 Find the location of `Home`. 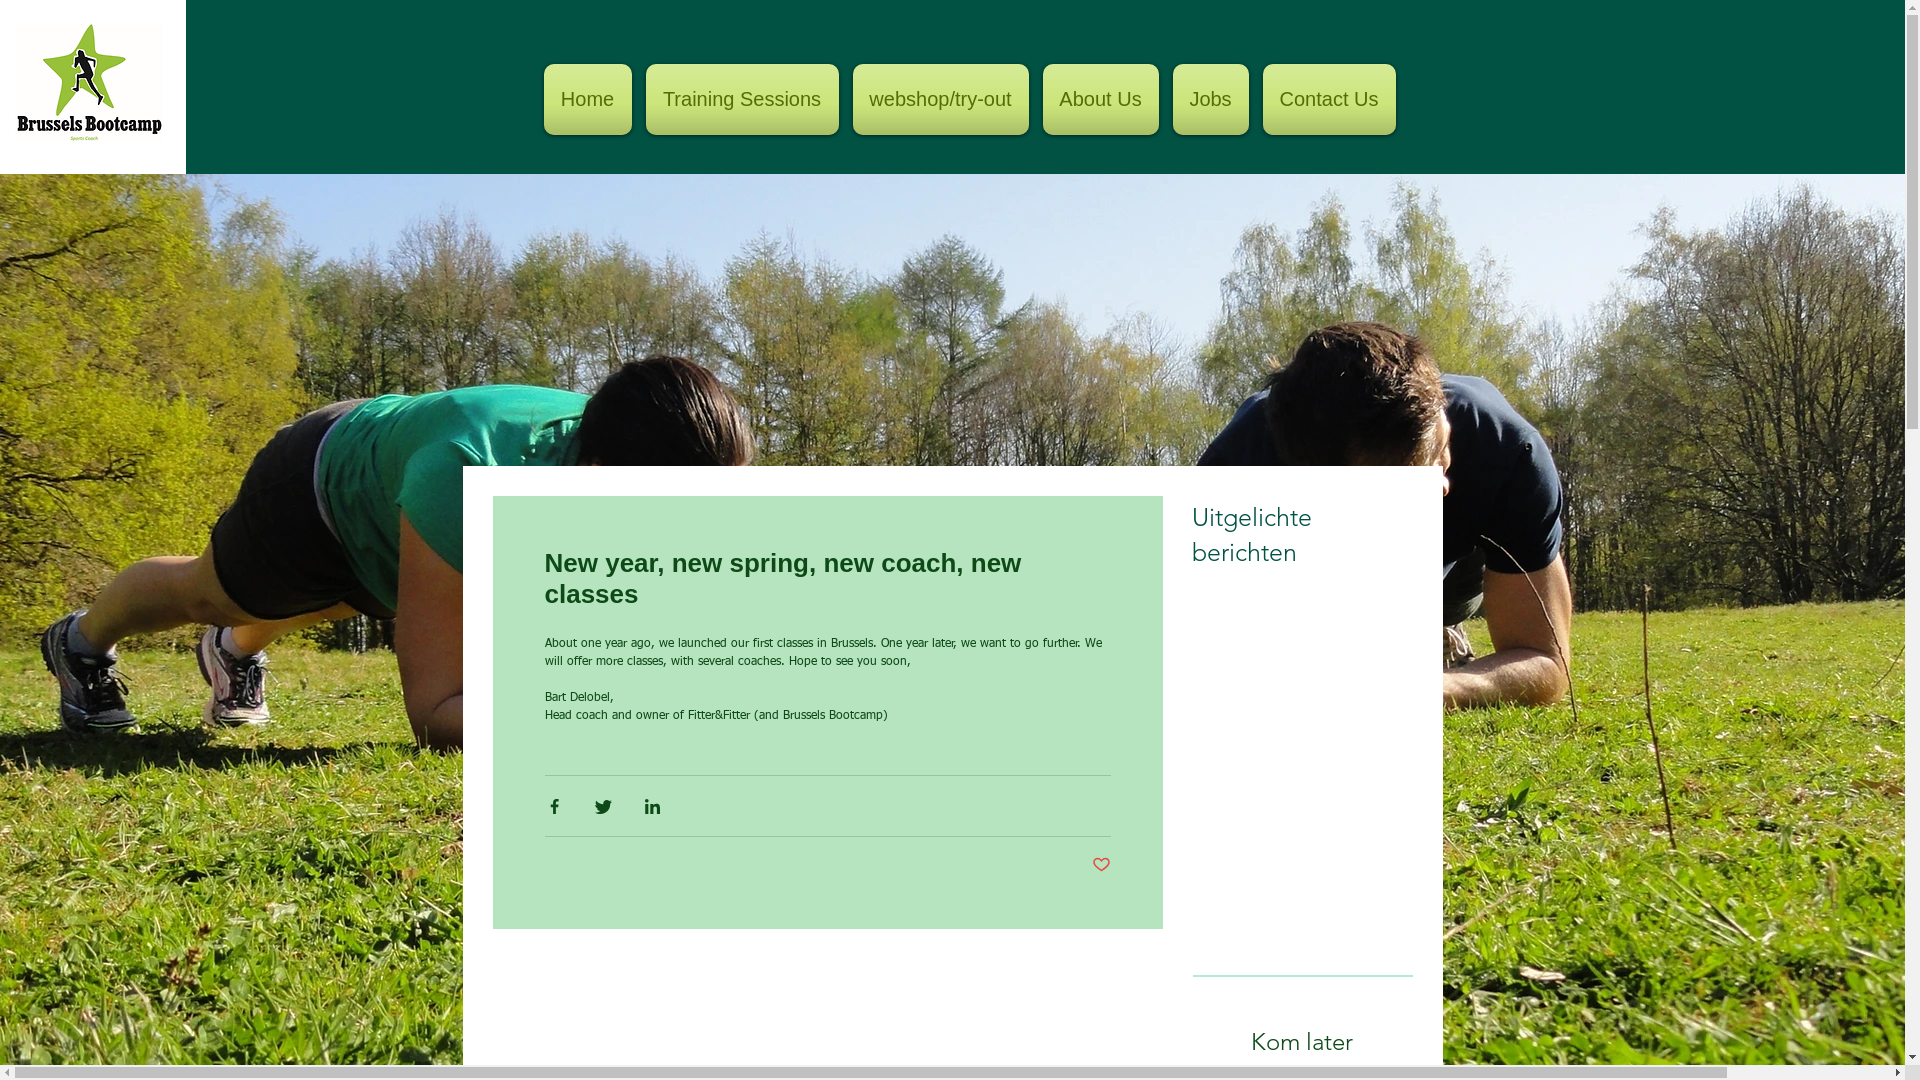

Home is located at coordinates (592, 100).